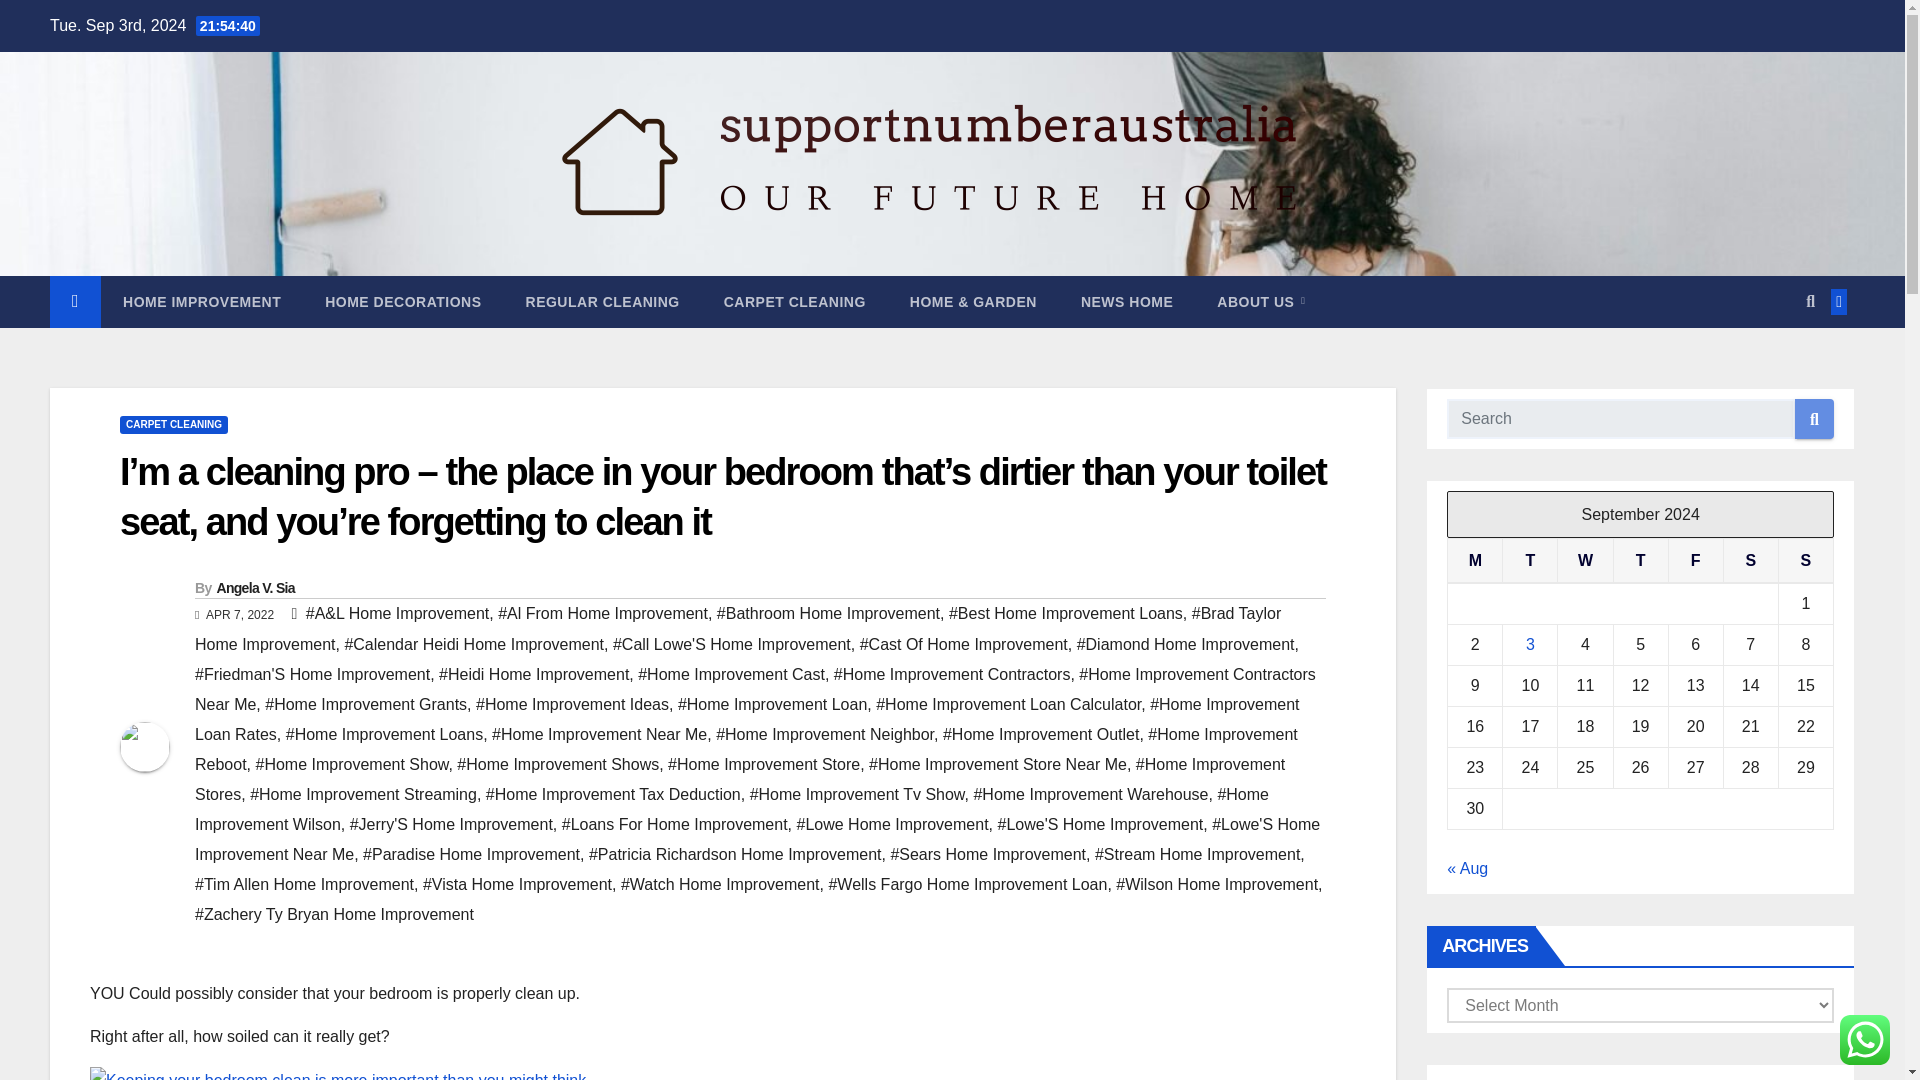 Image resolution: width=1920 pixels, height=1080 pixels. Describe the element at coordinates (202, 302) in the screenshot. I see `HOME IMPROVEMENT` at that location.